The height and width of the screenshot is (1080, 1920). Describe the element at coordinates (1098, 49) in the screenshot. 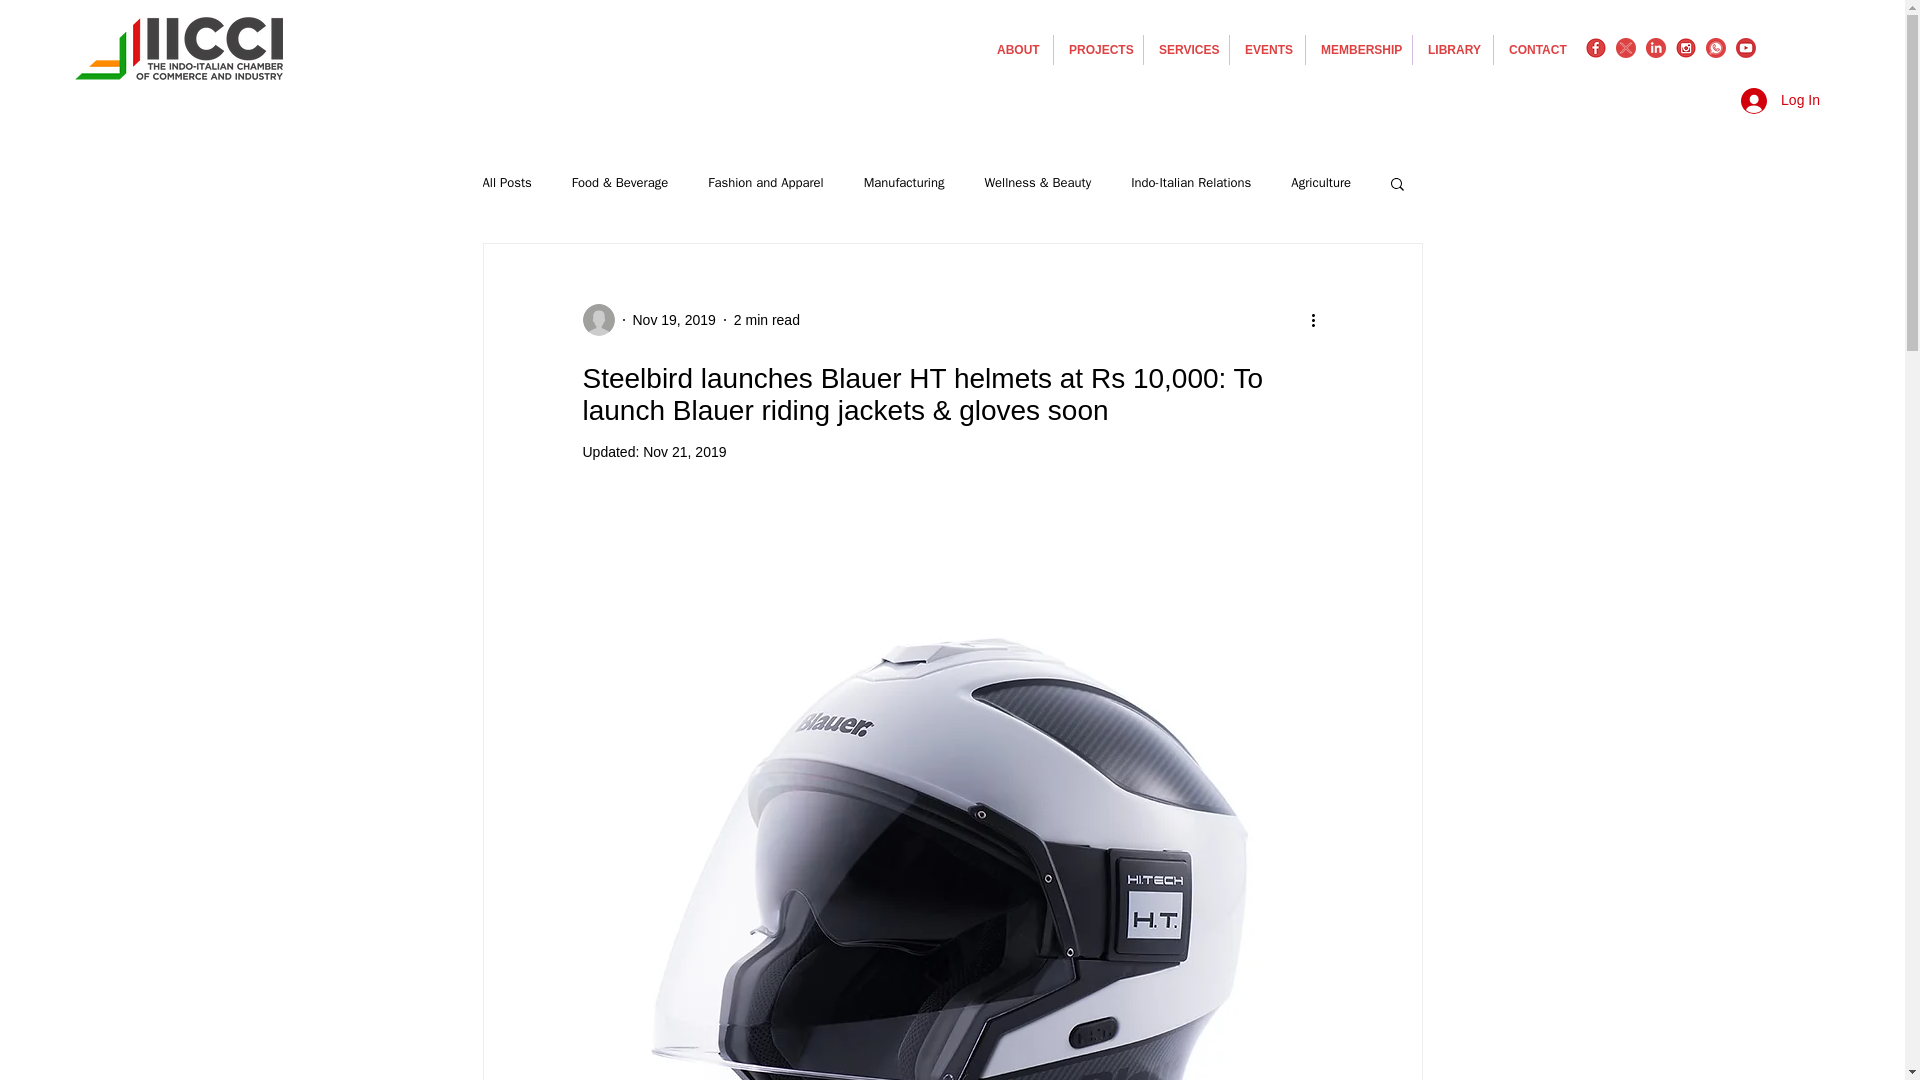

I see `PROJECTS` at that location.